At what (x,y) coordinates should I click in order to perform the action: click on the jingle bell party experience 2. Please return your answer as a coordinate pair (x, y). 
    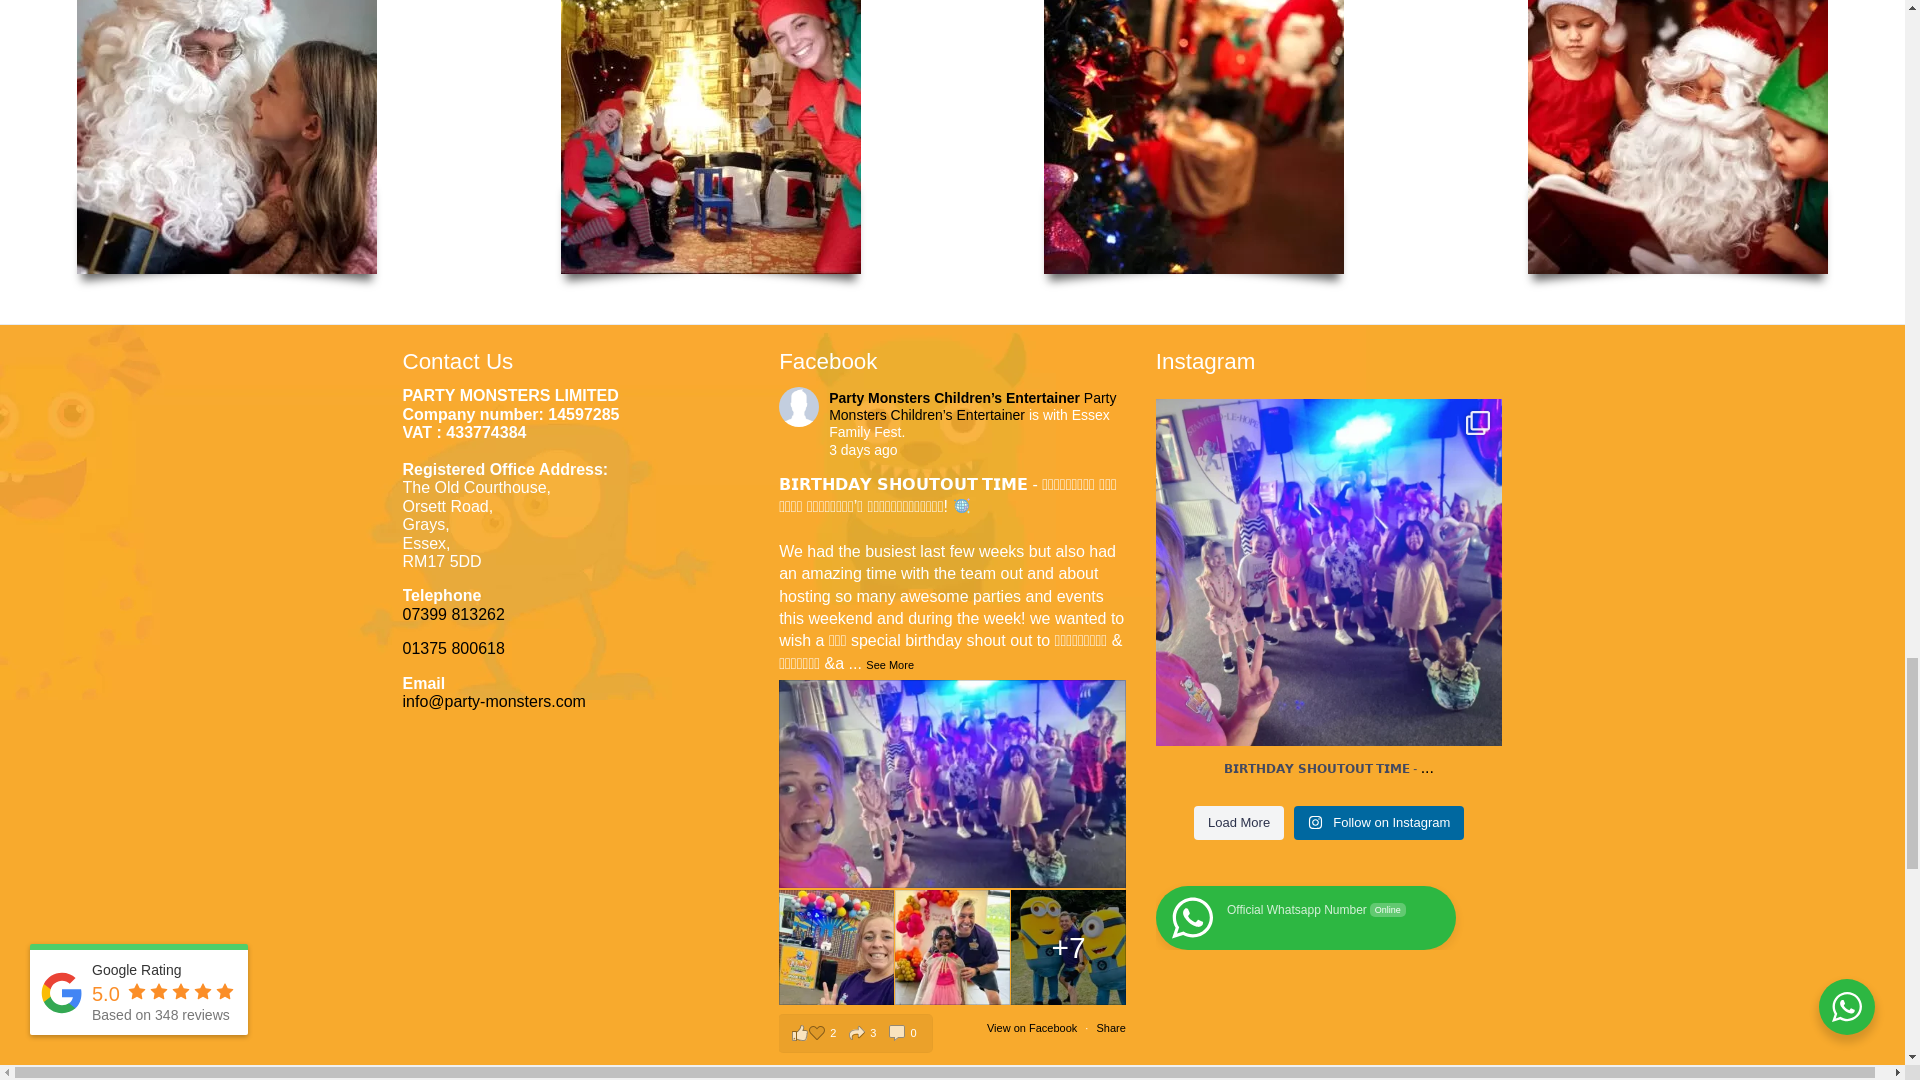
    Looking at the image, I should click on (710, 137).